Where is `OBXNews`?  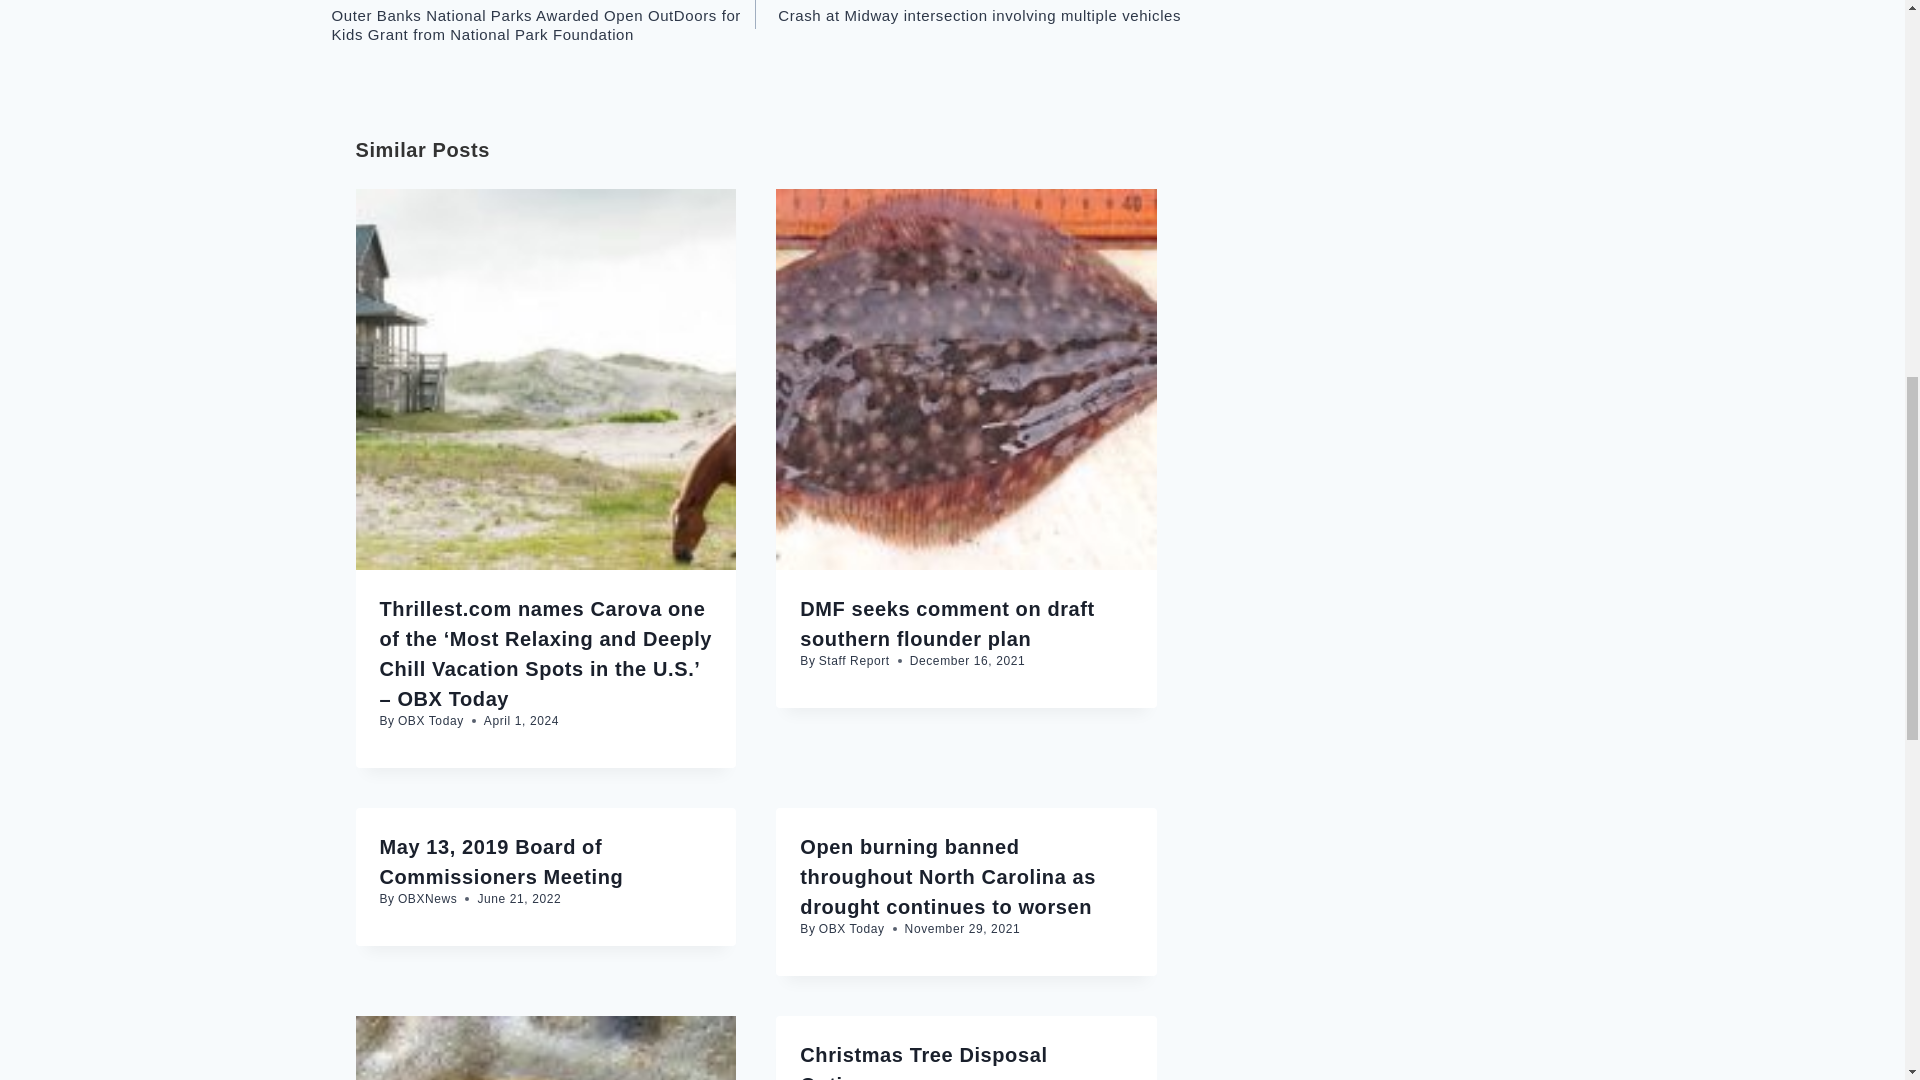
OBXNews is located at coordinates (428, 899).